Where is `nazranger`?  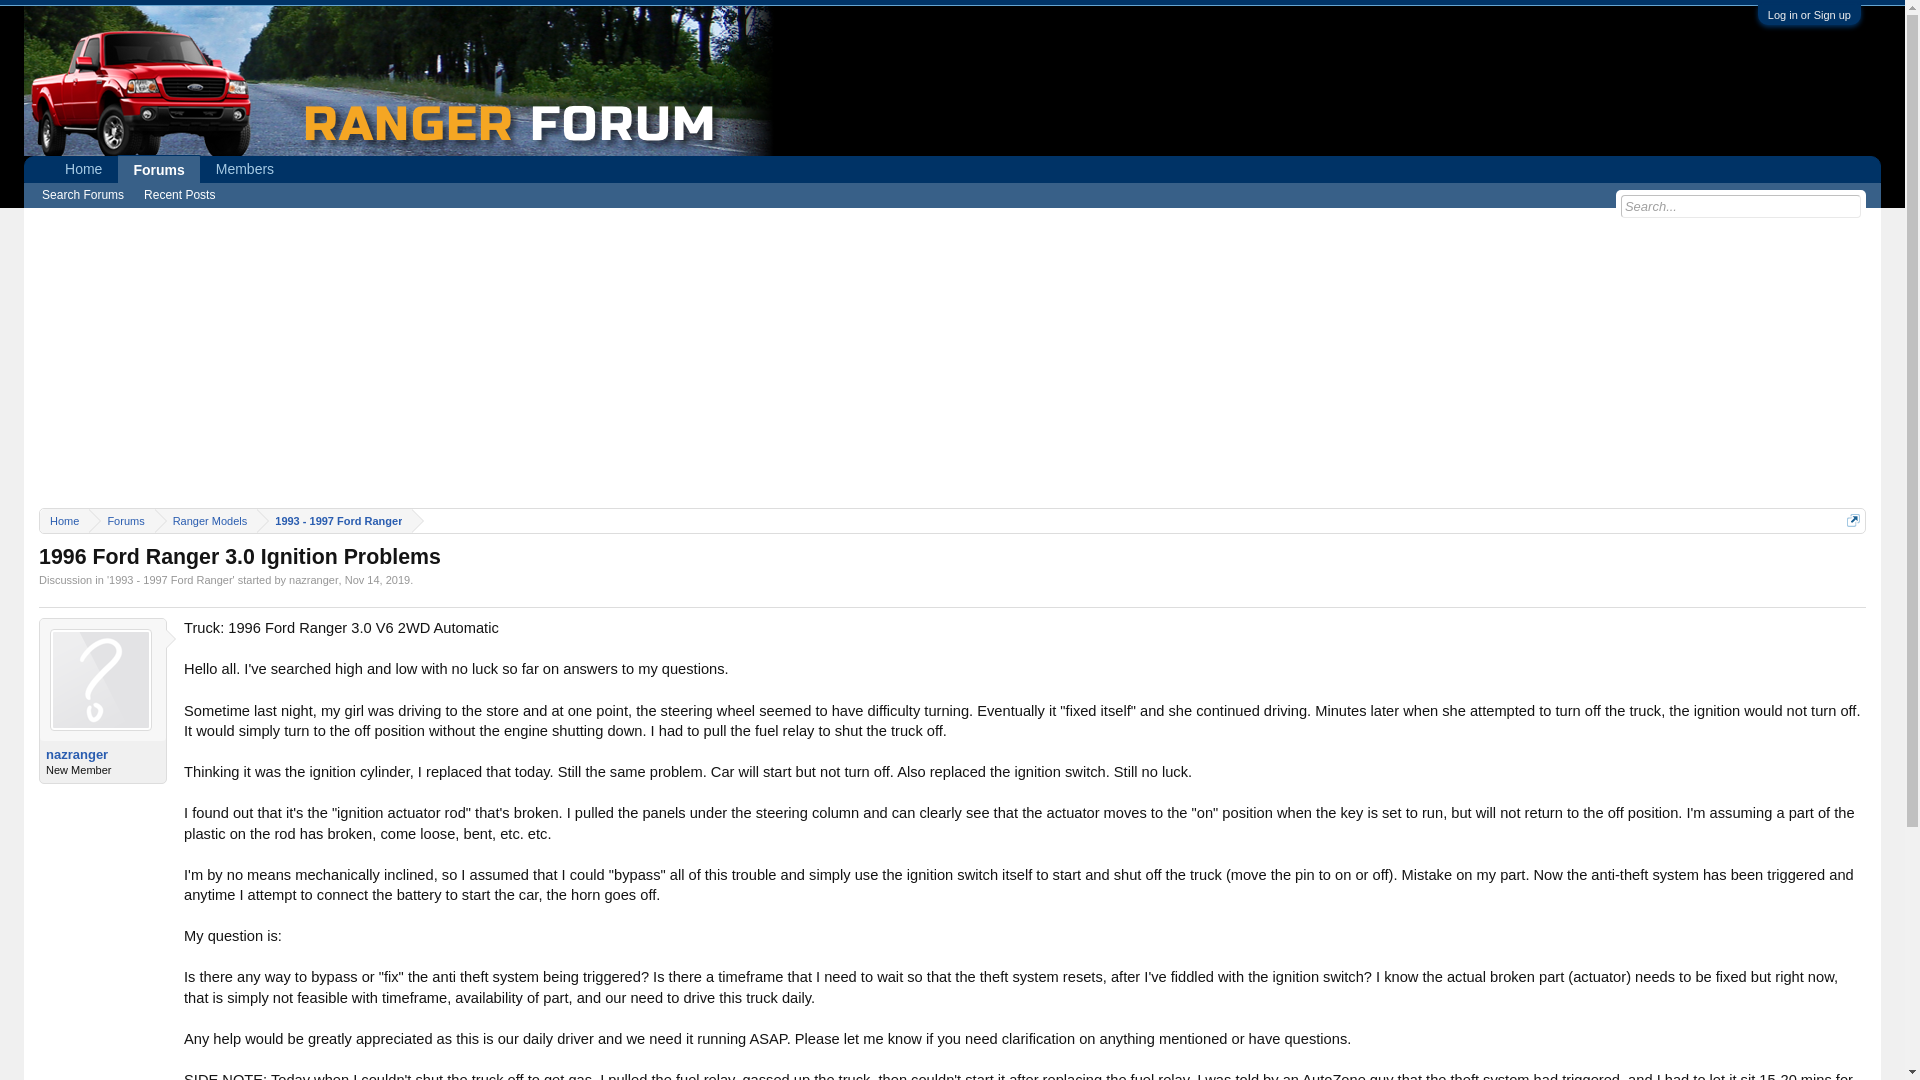 nazranger is located at coordinates (102, 754).